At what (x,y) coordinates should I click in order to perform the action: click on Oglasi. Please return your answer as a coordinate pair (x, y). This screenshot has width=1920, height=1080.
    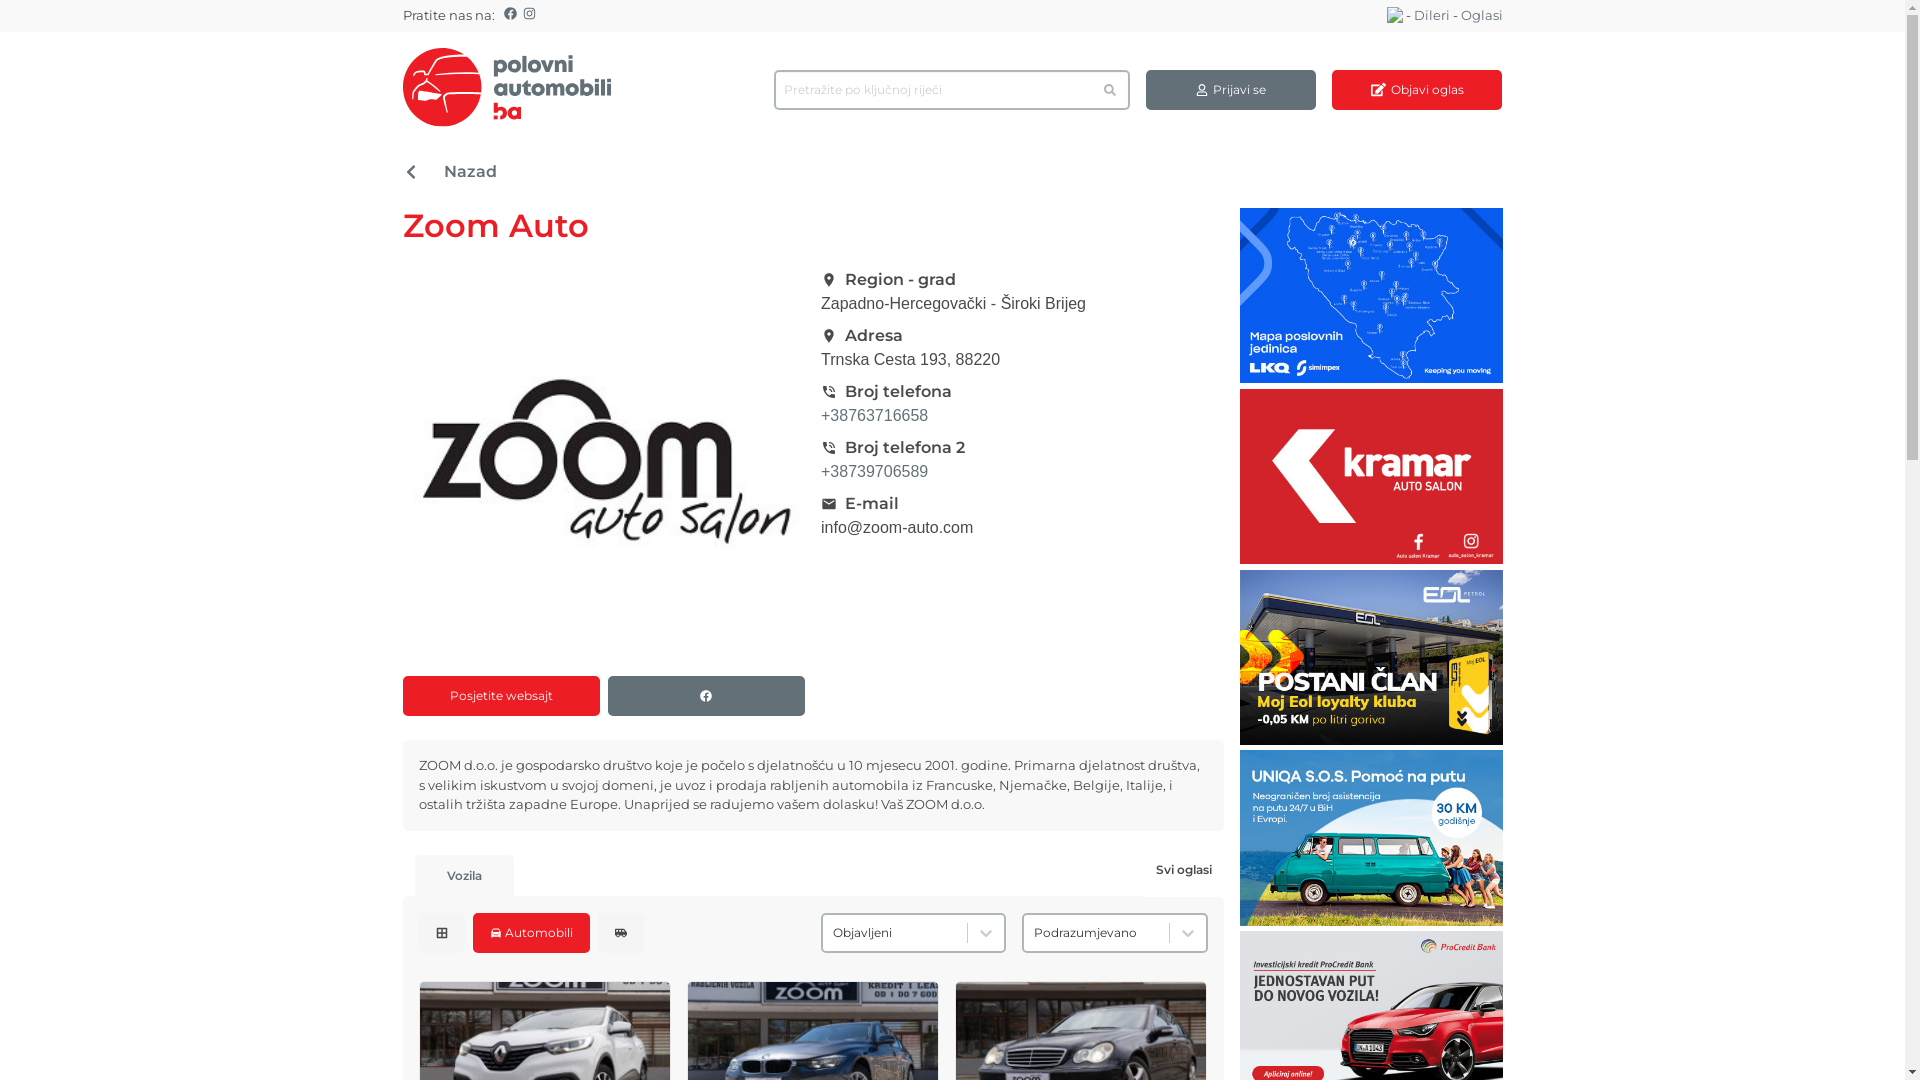
    Looking at the image, I should click on (1481, 16).